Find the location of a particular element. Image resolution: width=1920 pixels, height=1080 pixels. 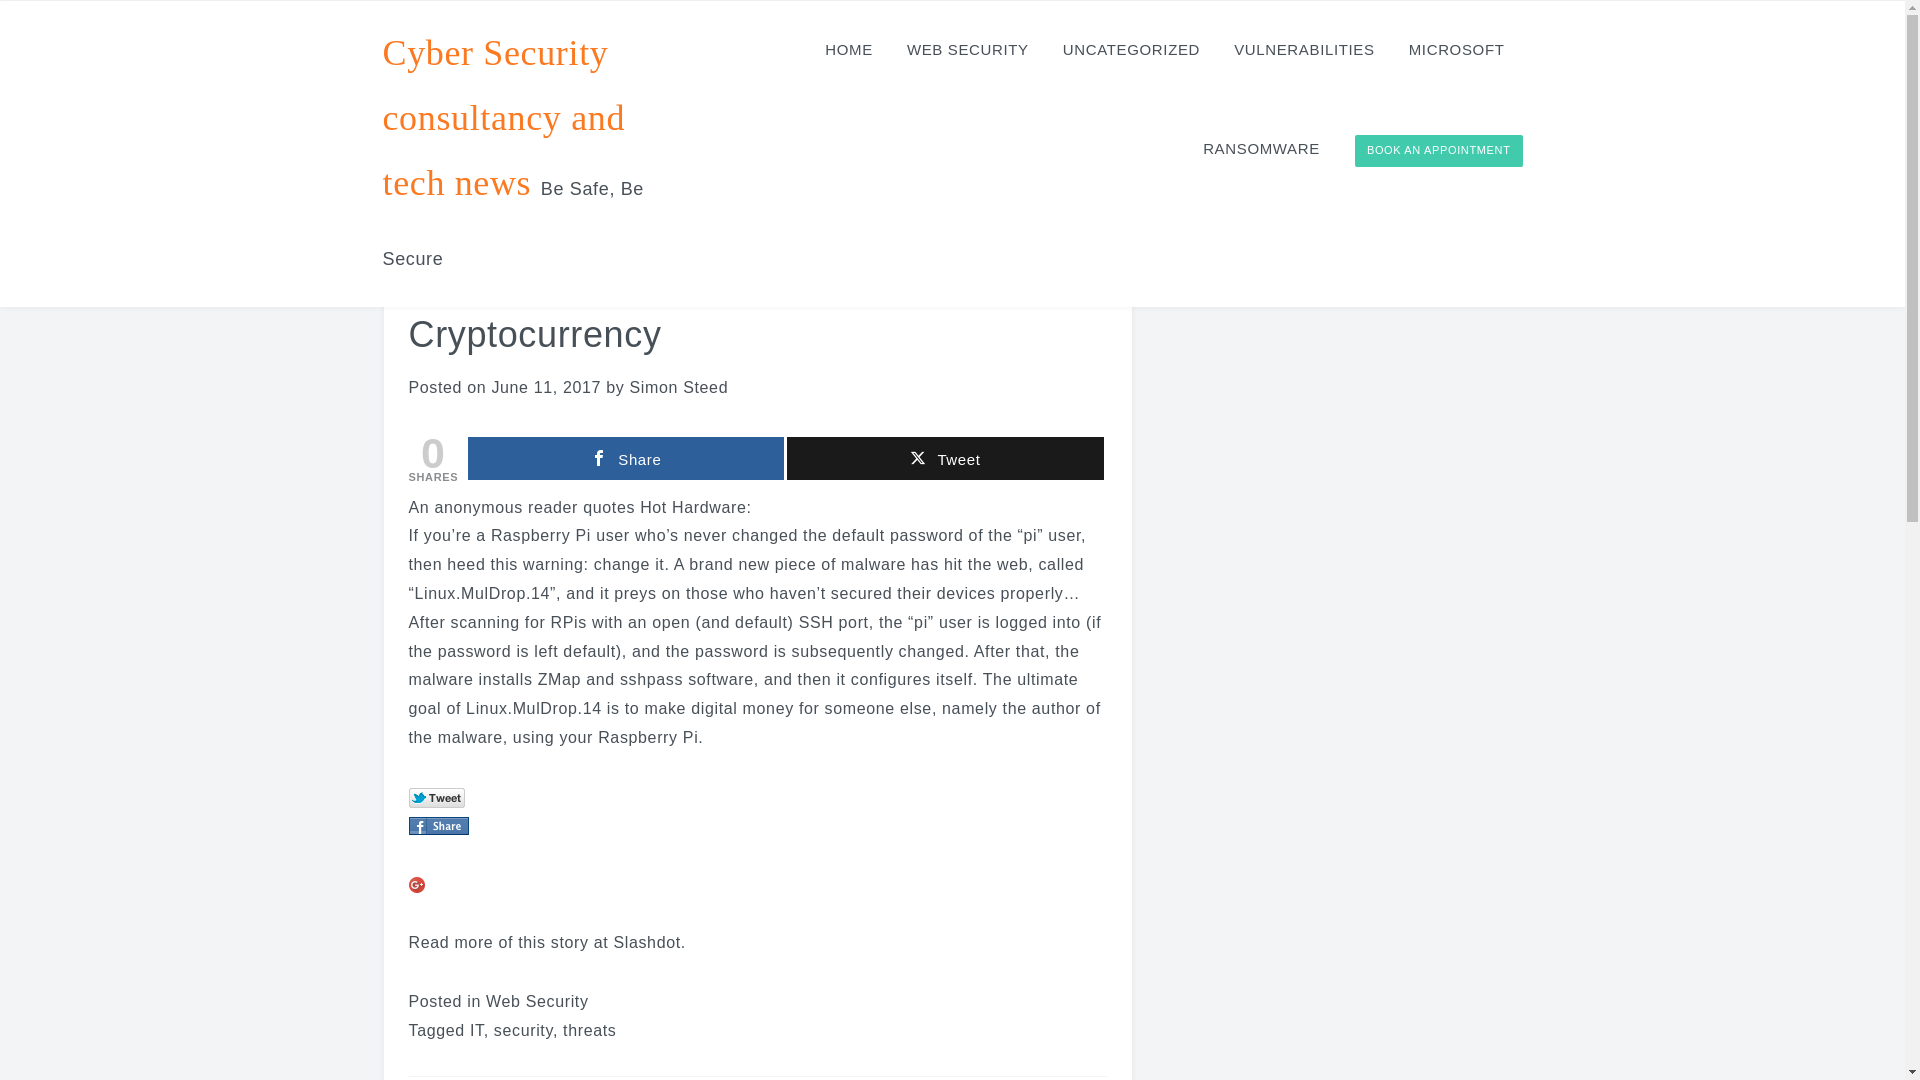

BOOK AN APPOINTMENT is located at coordinates (1438, 151).